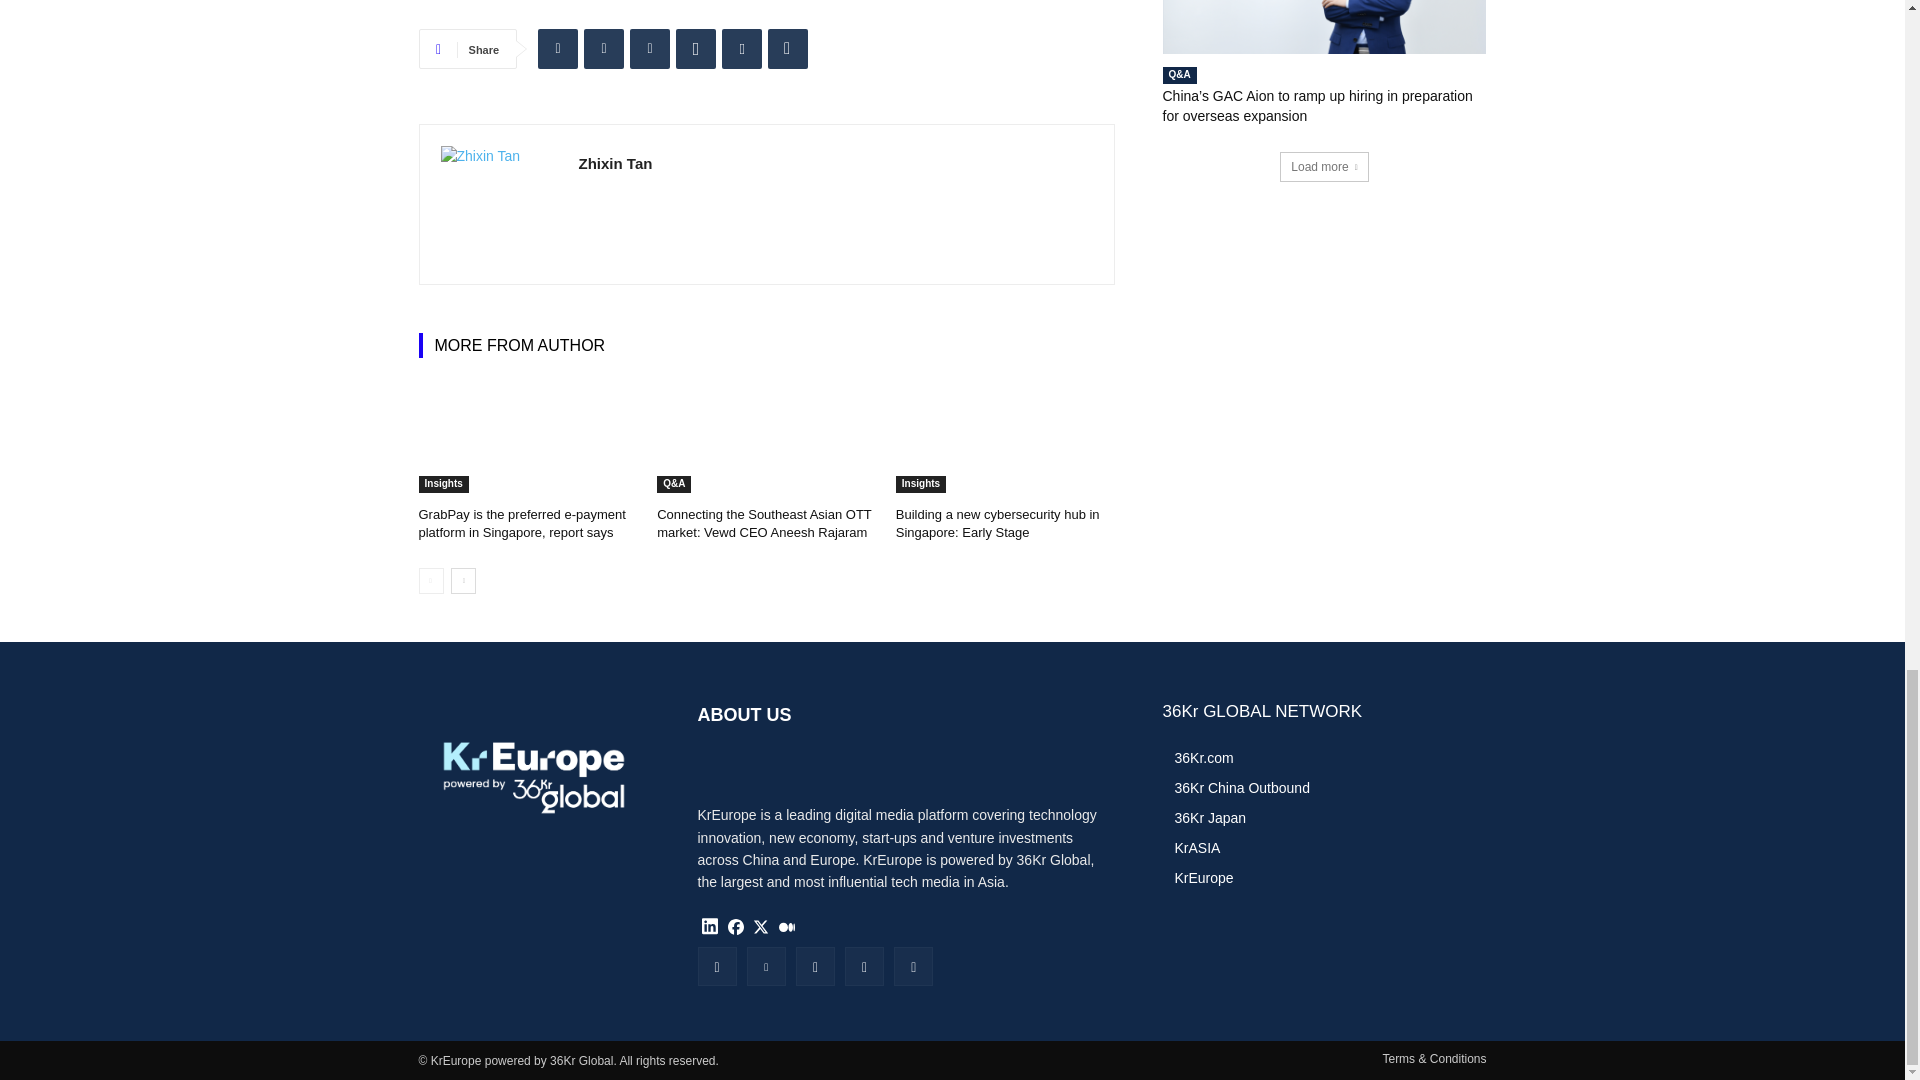  What do you see at coordinates (557, 49) in the screenshot?
I see `Linkedin` at bounding box center [557, 49].